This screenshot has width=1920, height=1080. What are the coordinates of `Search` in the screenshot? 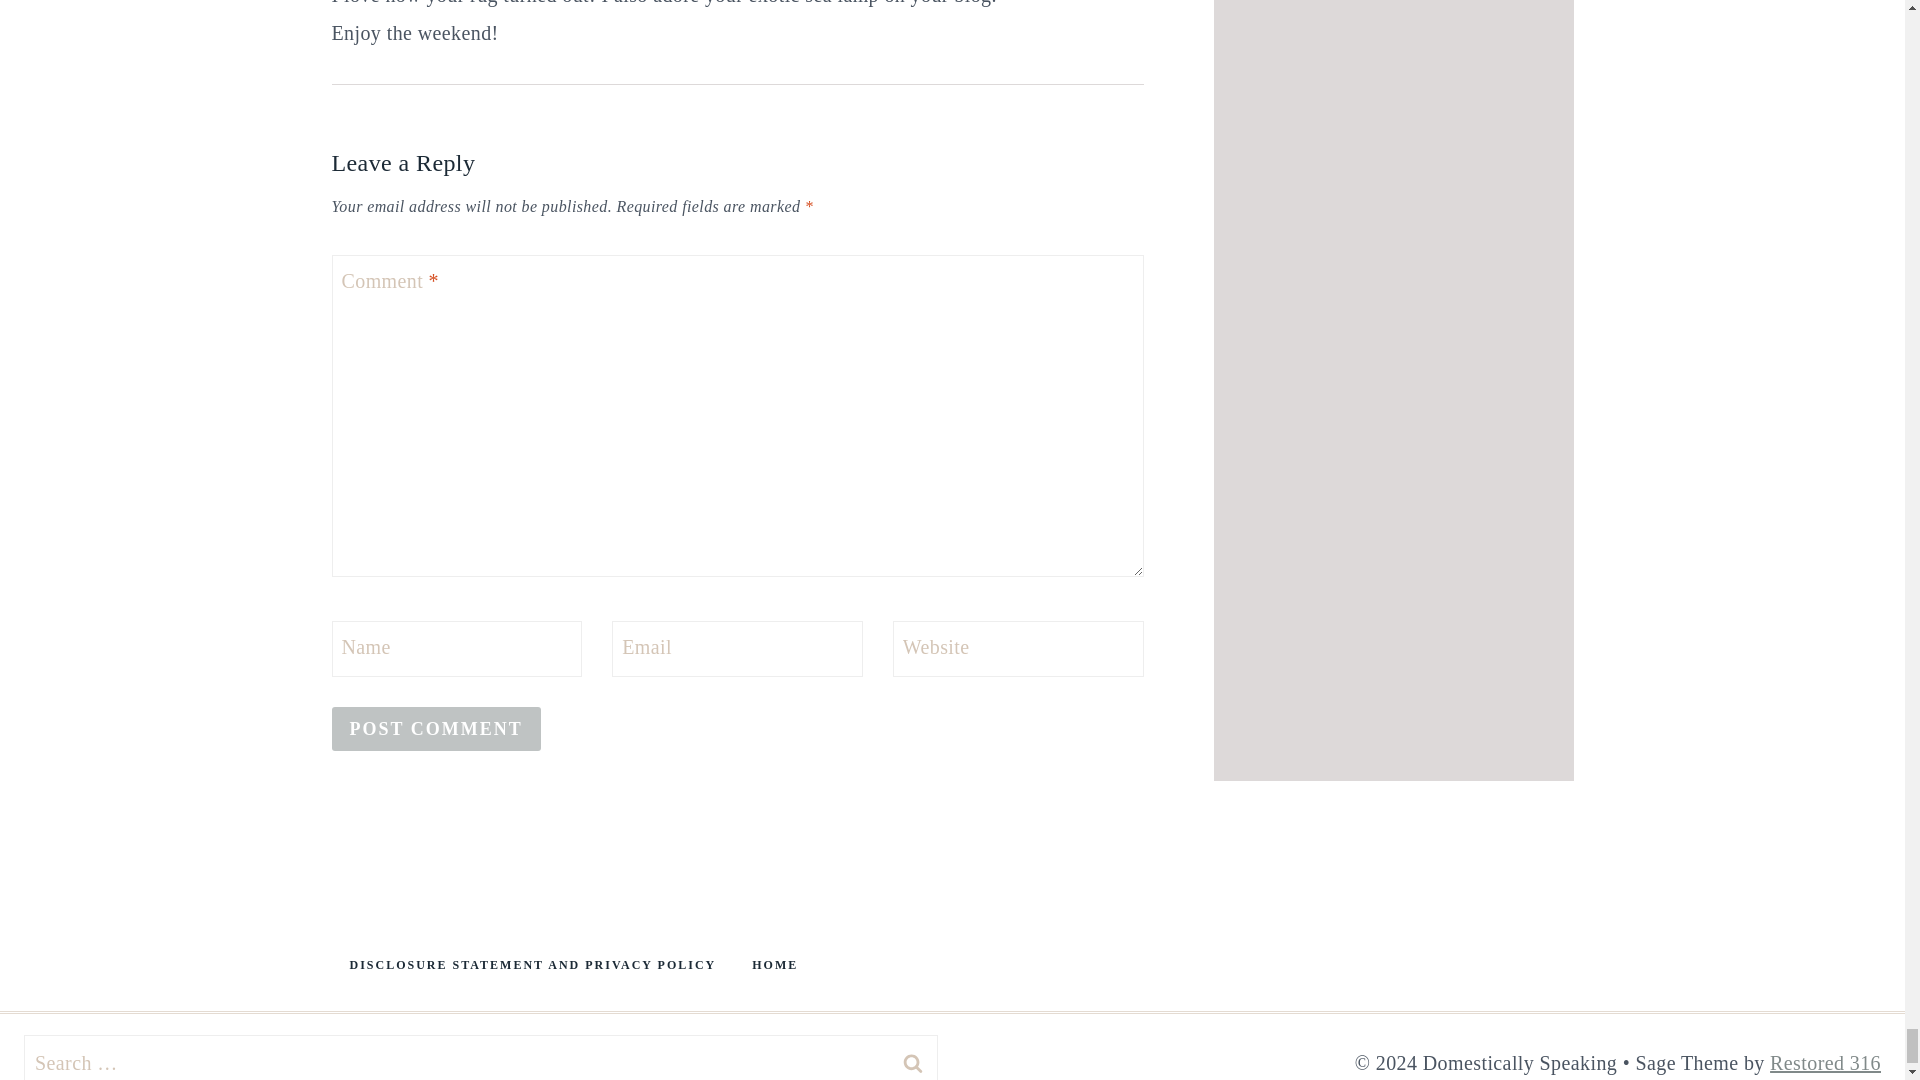 It's located at (912, 1057).